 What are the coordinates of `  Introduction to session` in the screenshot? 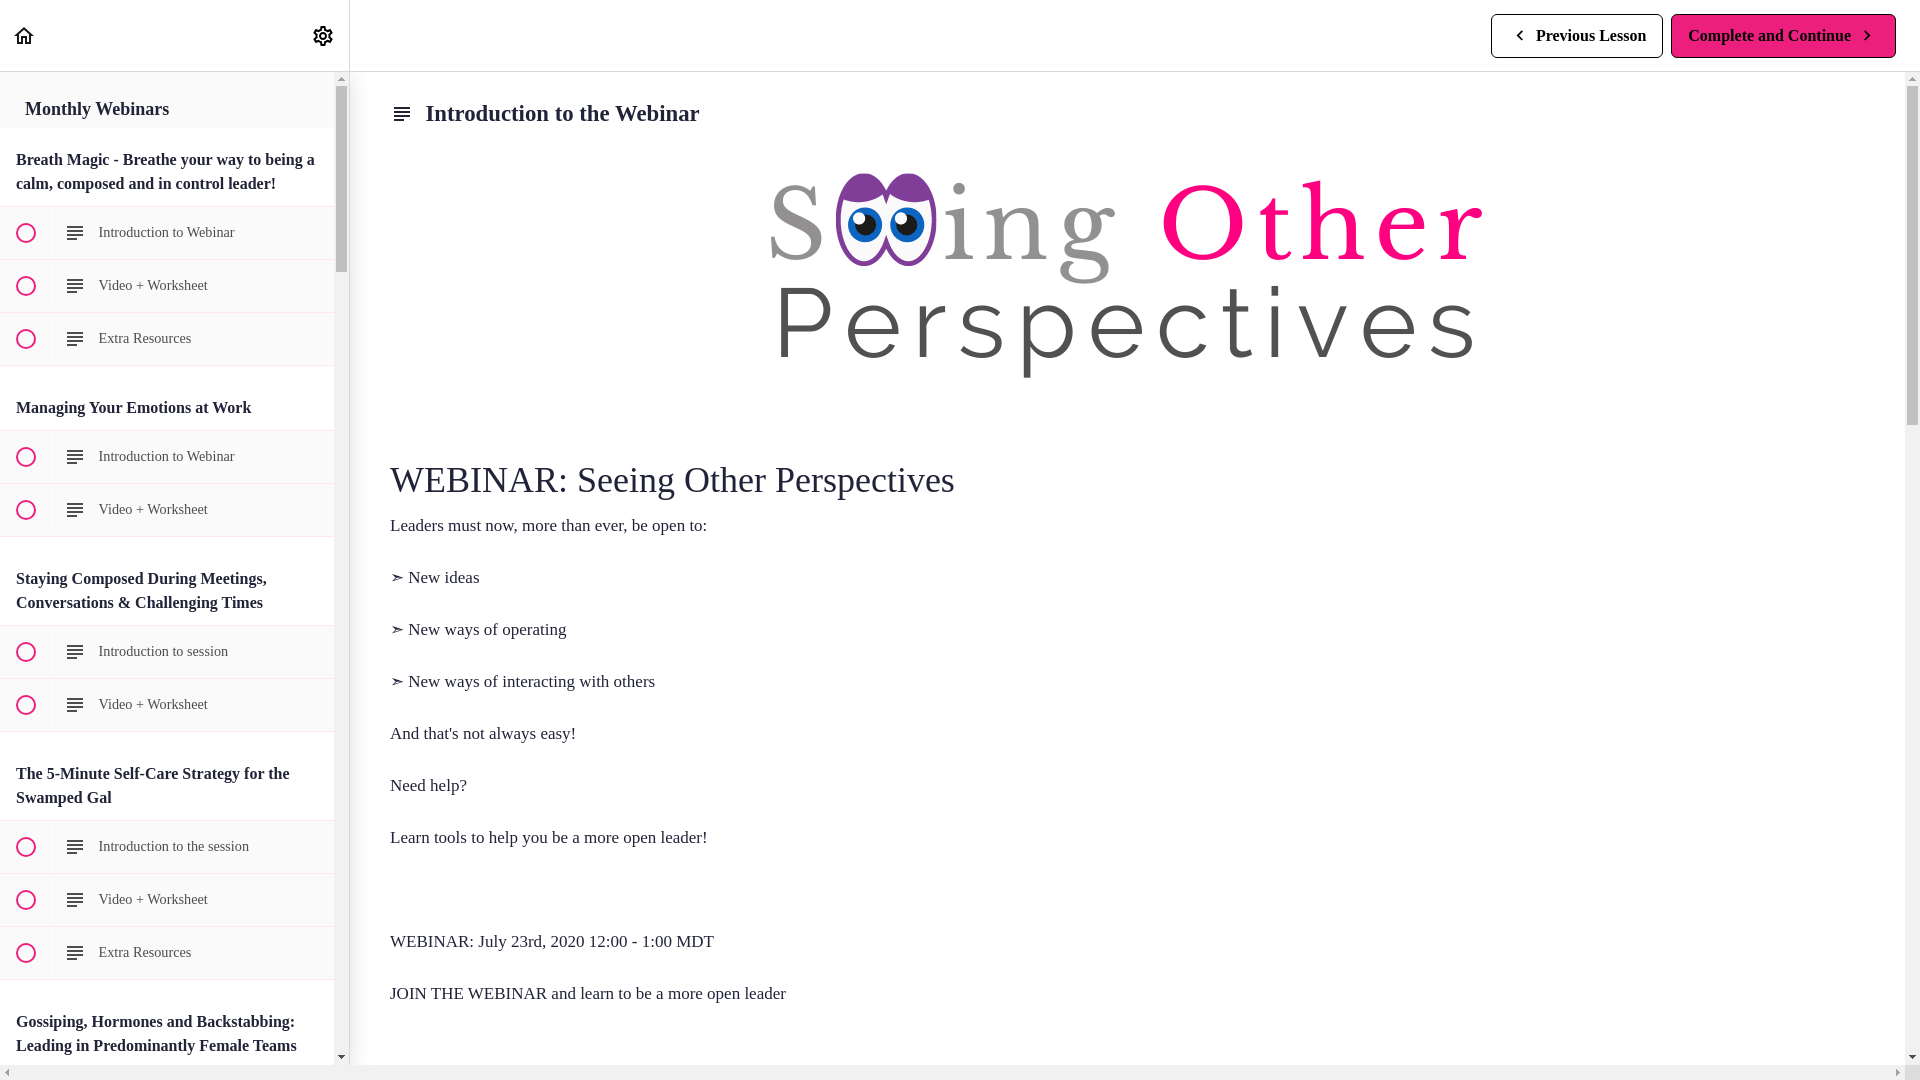 It's located at (167, 952).